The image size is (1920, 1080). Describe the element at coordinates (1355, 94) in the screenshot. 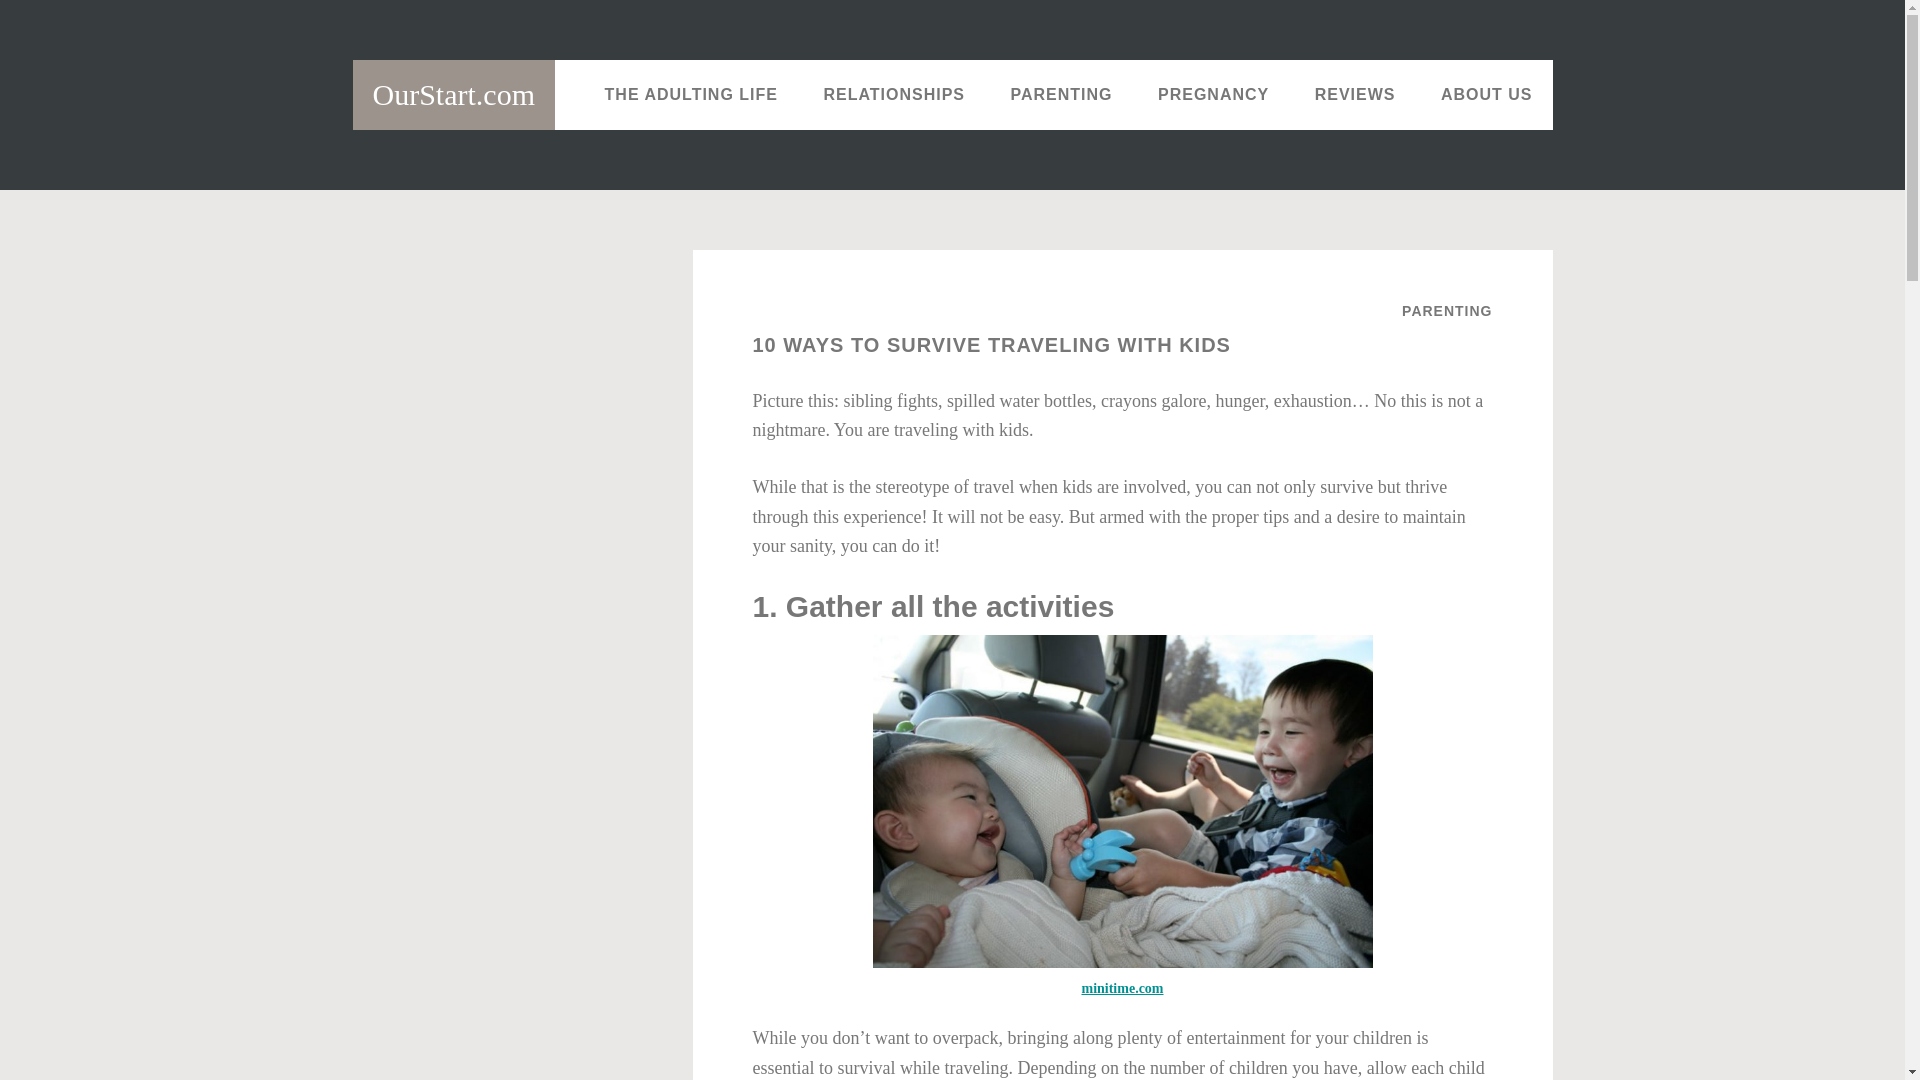

I see `REVIEWS` at that location.